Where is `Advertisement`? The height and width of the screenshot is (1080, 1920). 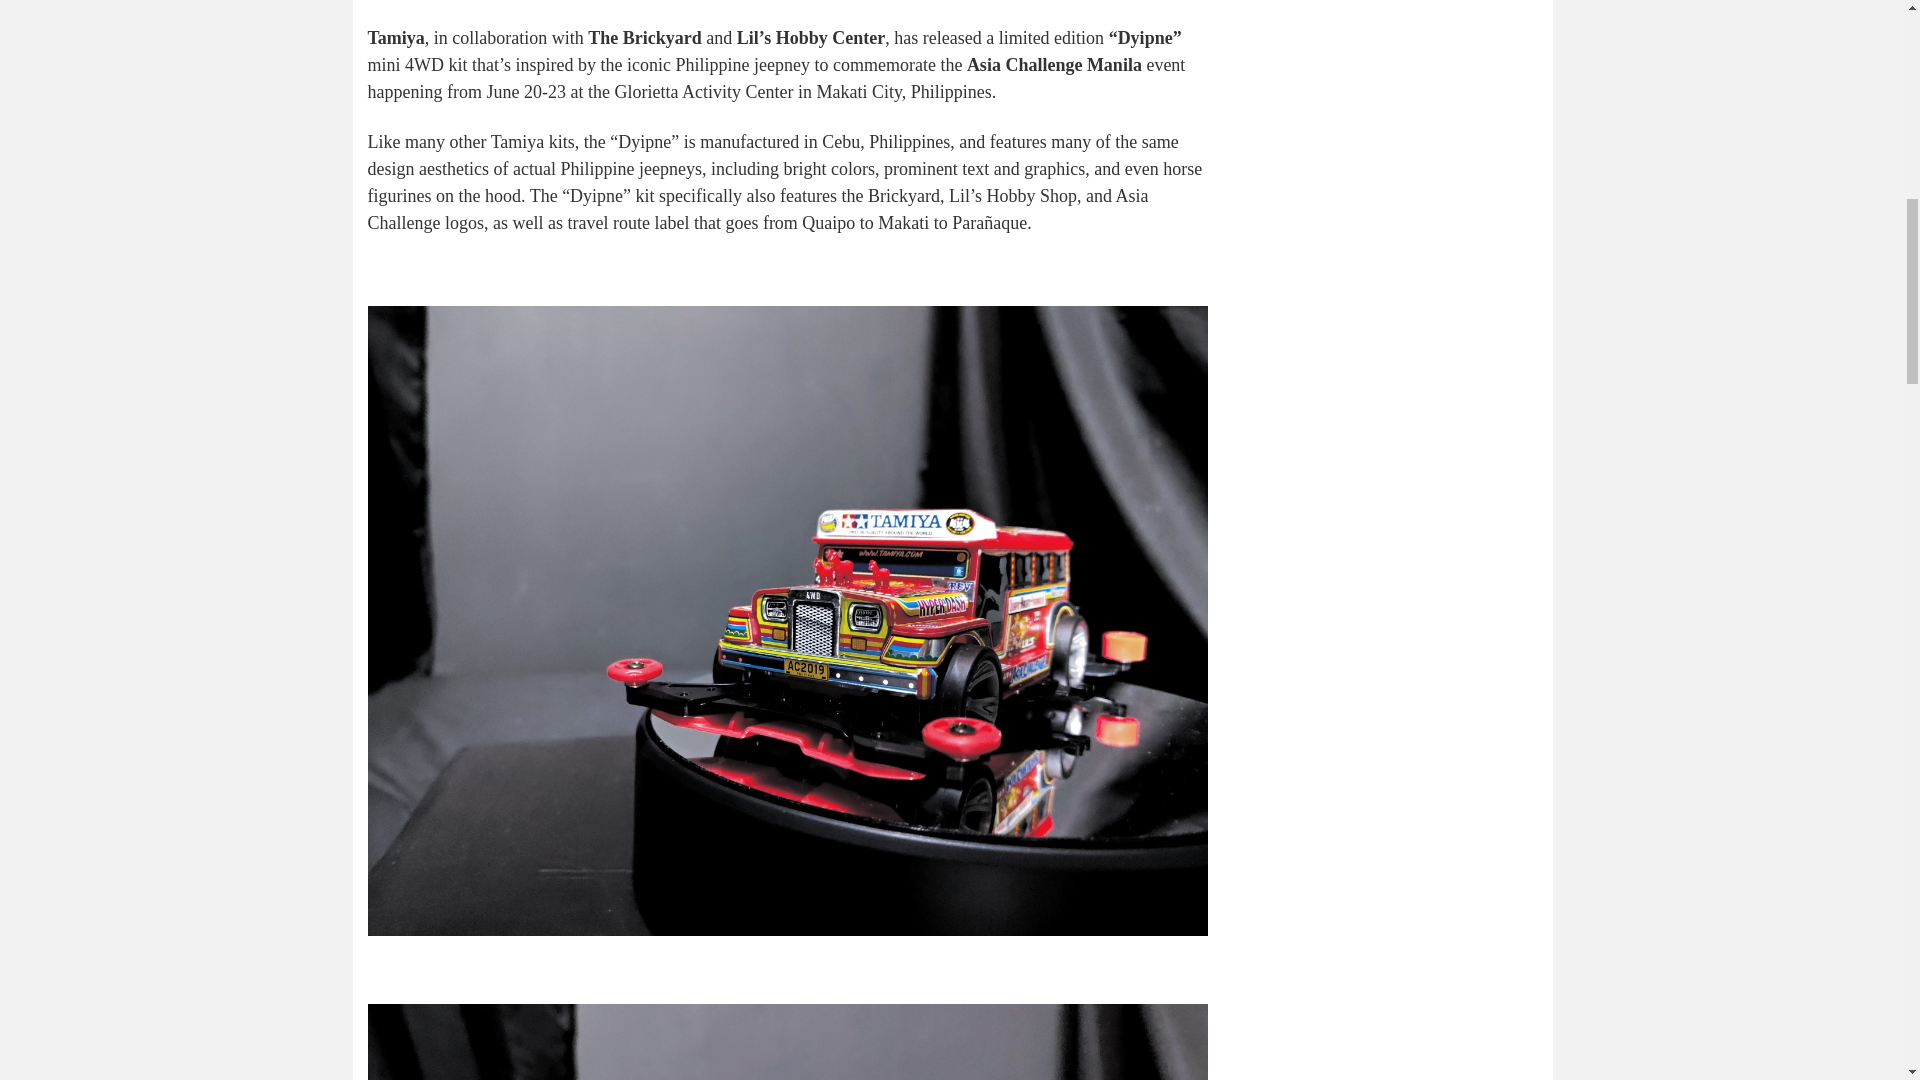
Advertisement is located at coordinates (1388, 124).